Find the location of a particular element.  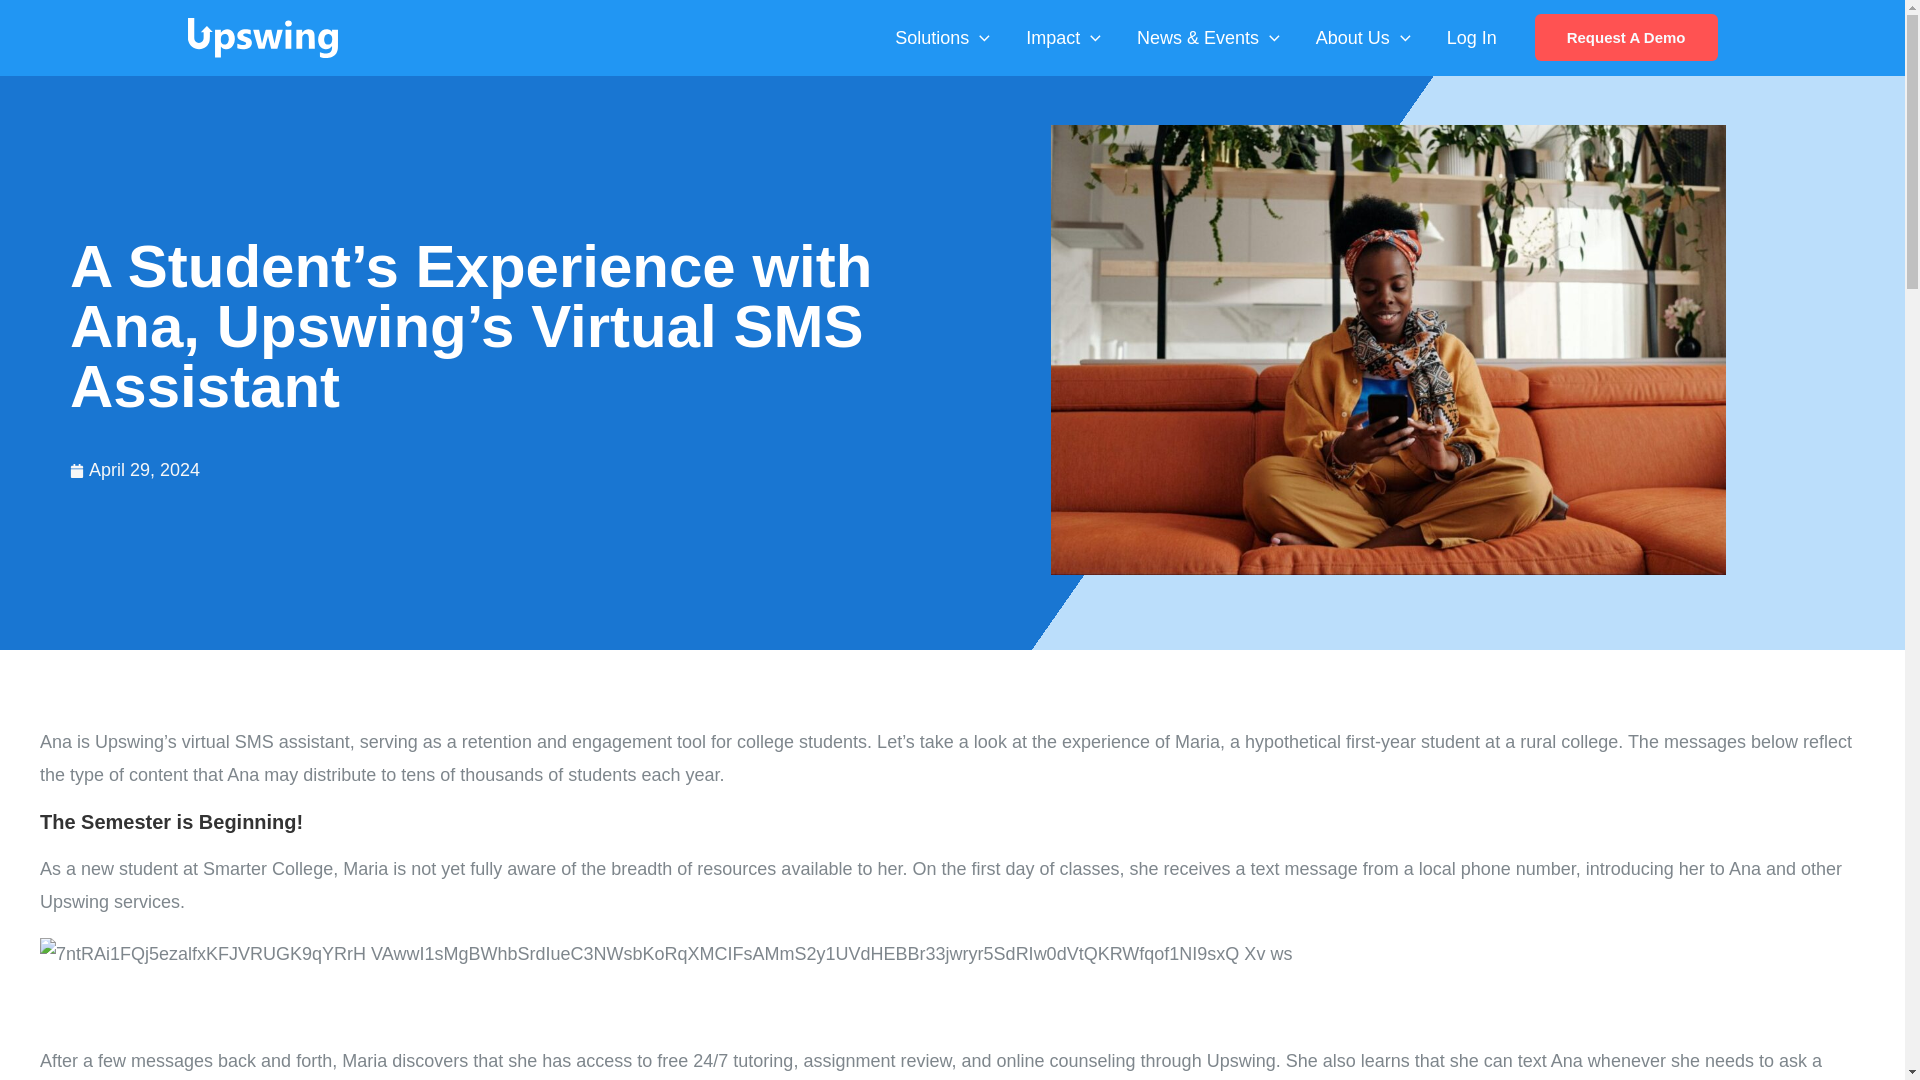

Log In is located at coordinates (1471, 38).